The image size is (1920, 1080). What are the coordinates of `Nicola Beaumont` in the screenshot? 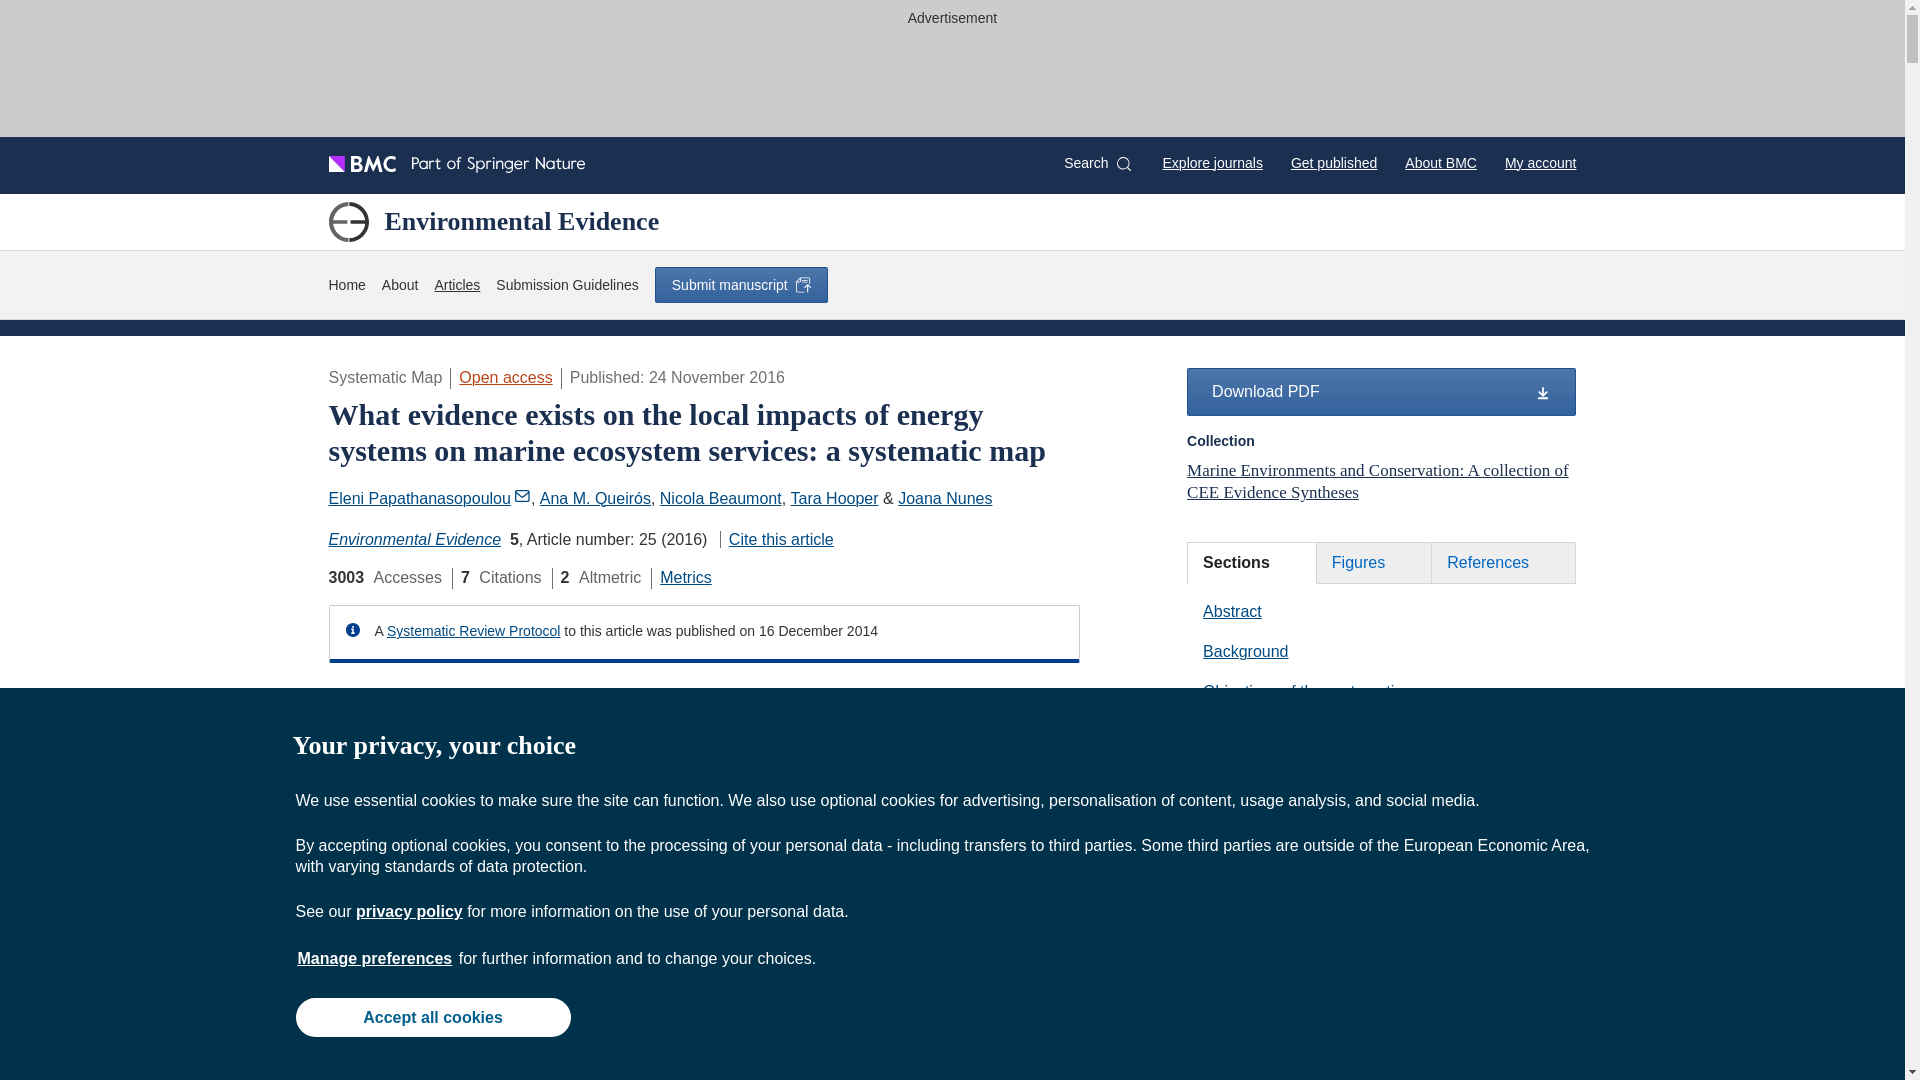 It's located at (720, 498).